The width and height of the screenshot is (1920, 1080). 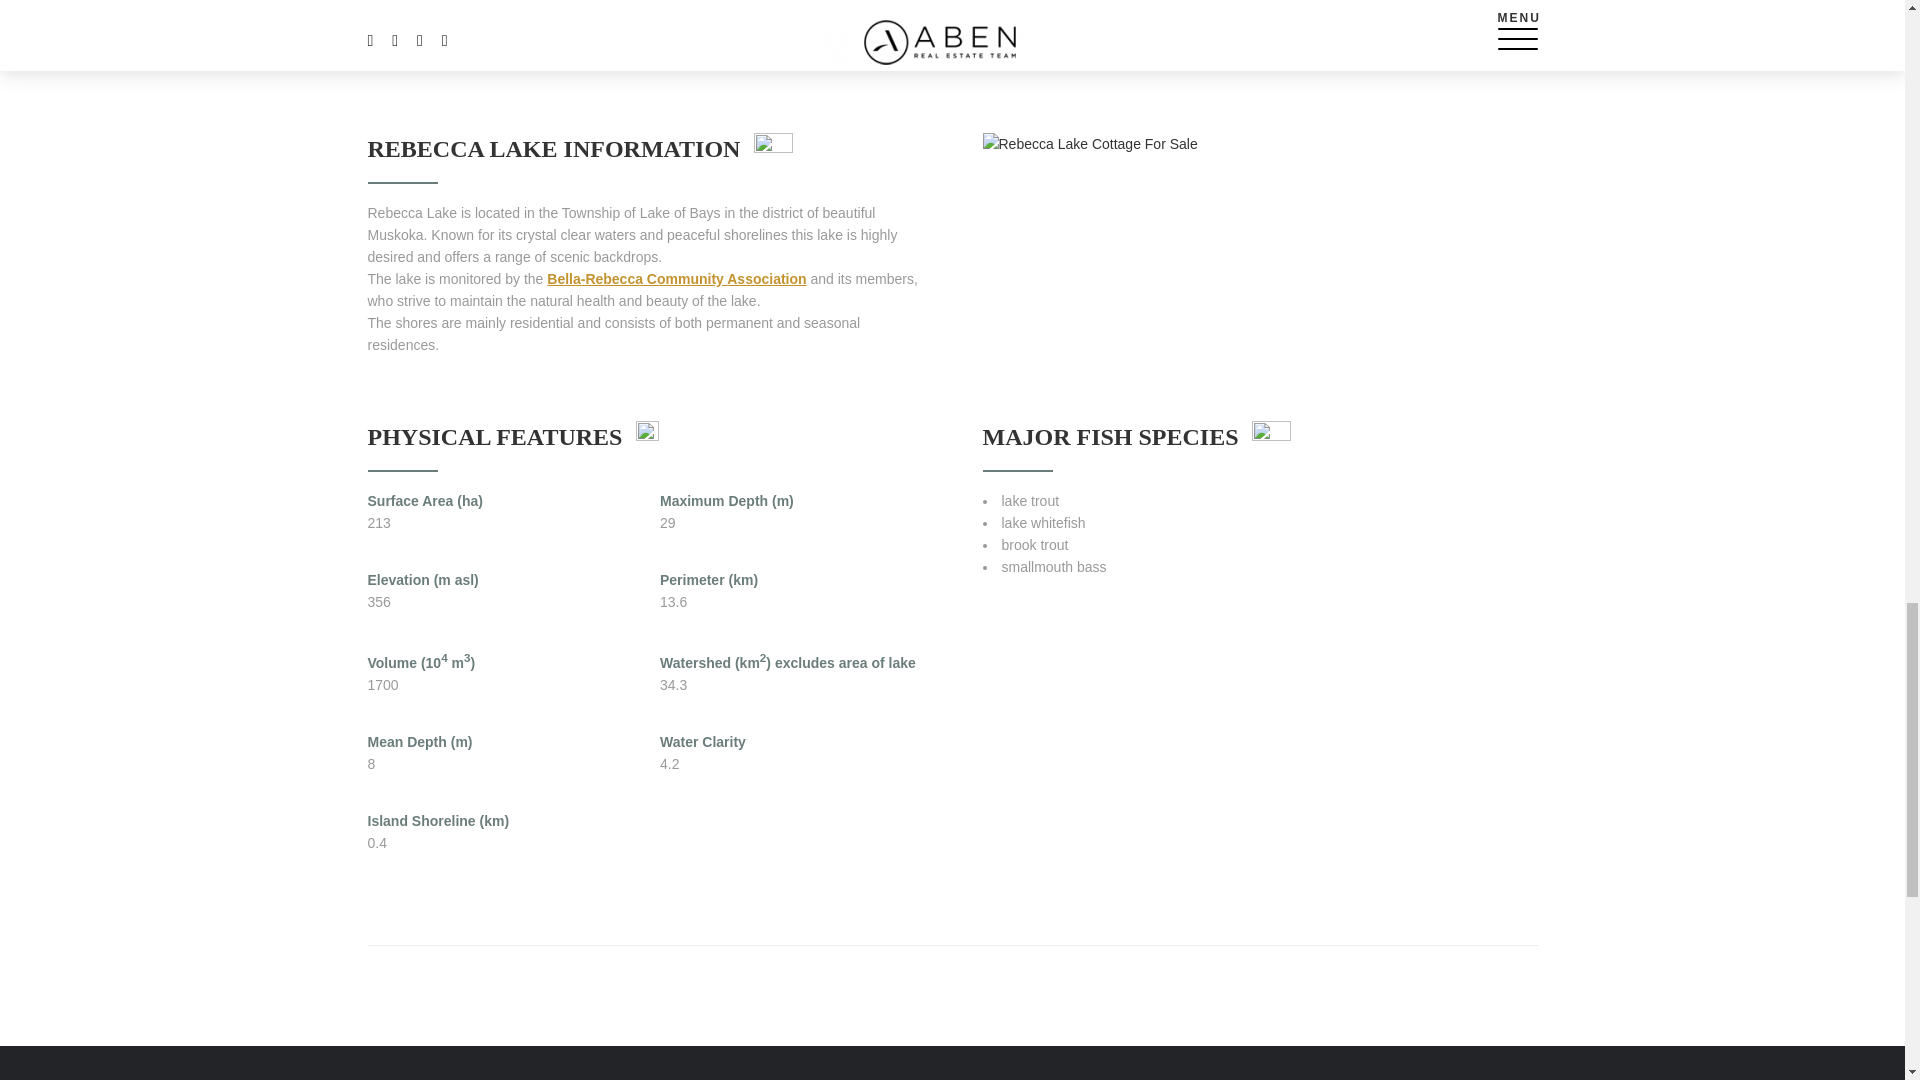 What do you see at coordinates (676, 279) in the screenshot?
I see `Bella-Rebecca Community Association` at bounding box center [676, 279].